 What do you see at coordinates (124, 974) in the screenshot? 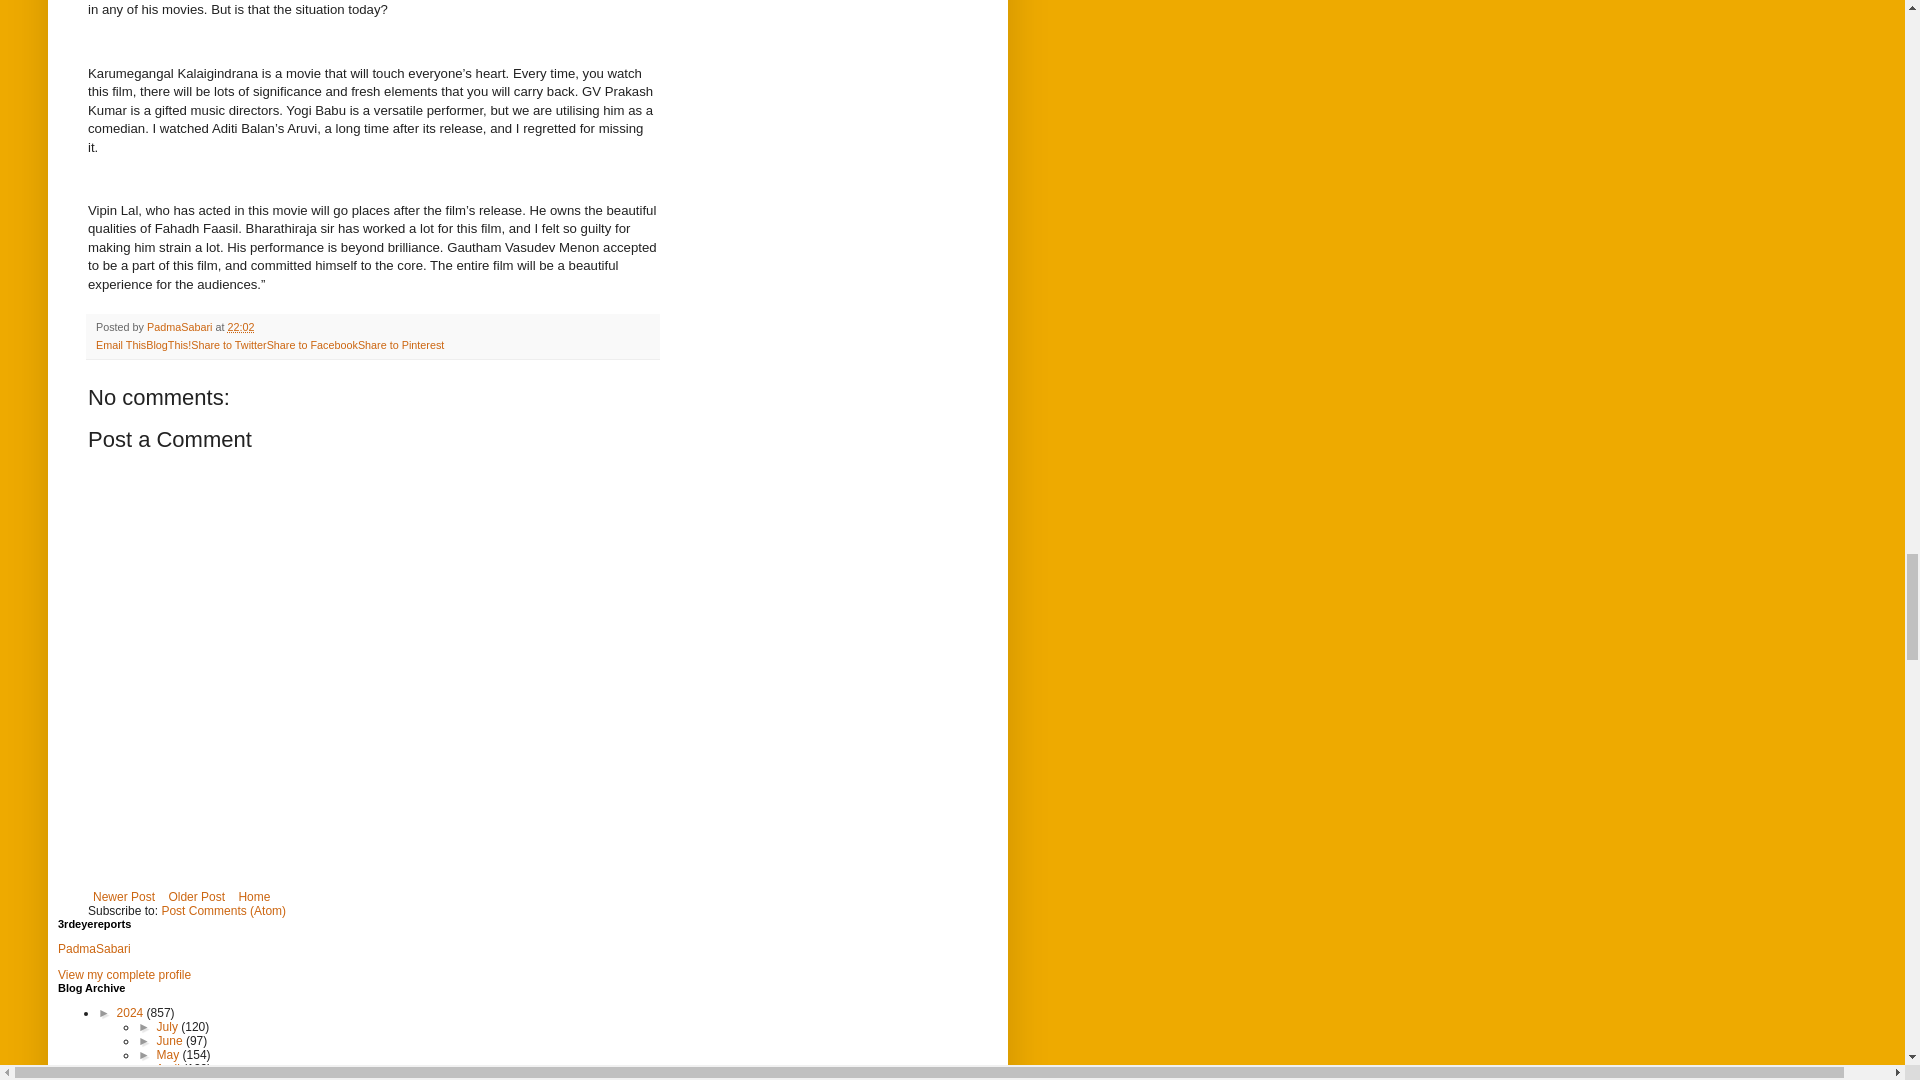
I see `View my complete profile` at bounding box center [124, 974].